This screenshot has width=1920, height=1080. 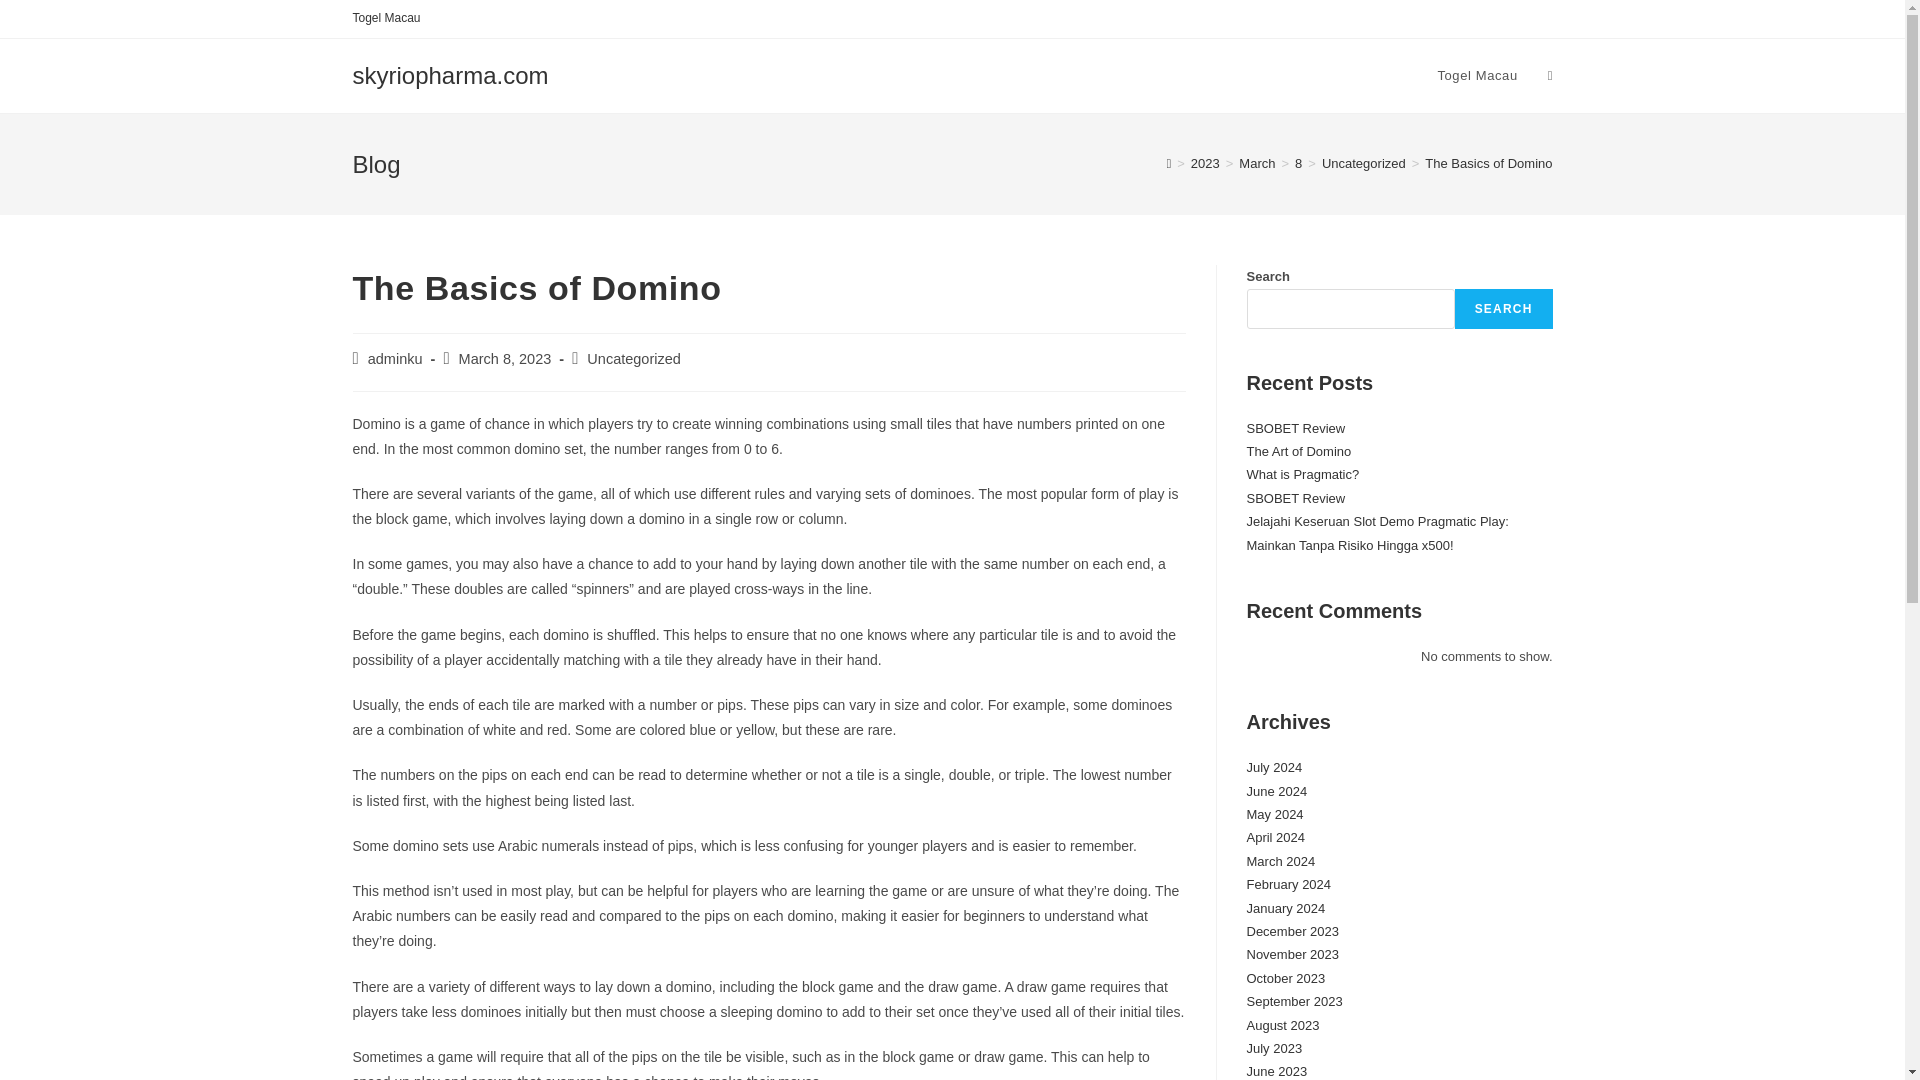 What do you see at coordinates (395, 359) in the screenshot?
I see `Posts by adminku` at bounding box center [395, 359].